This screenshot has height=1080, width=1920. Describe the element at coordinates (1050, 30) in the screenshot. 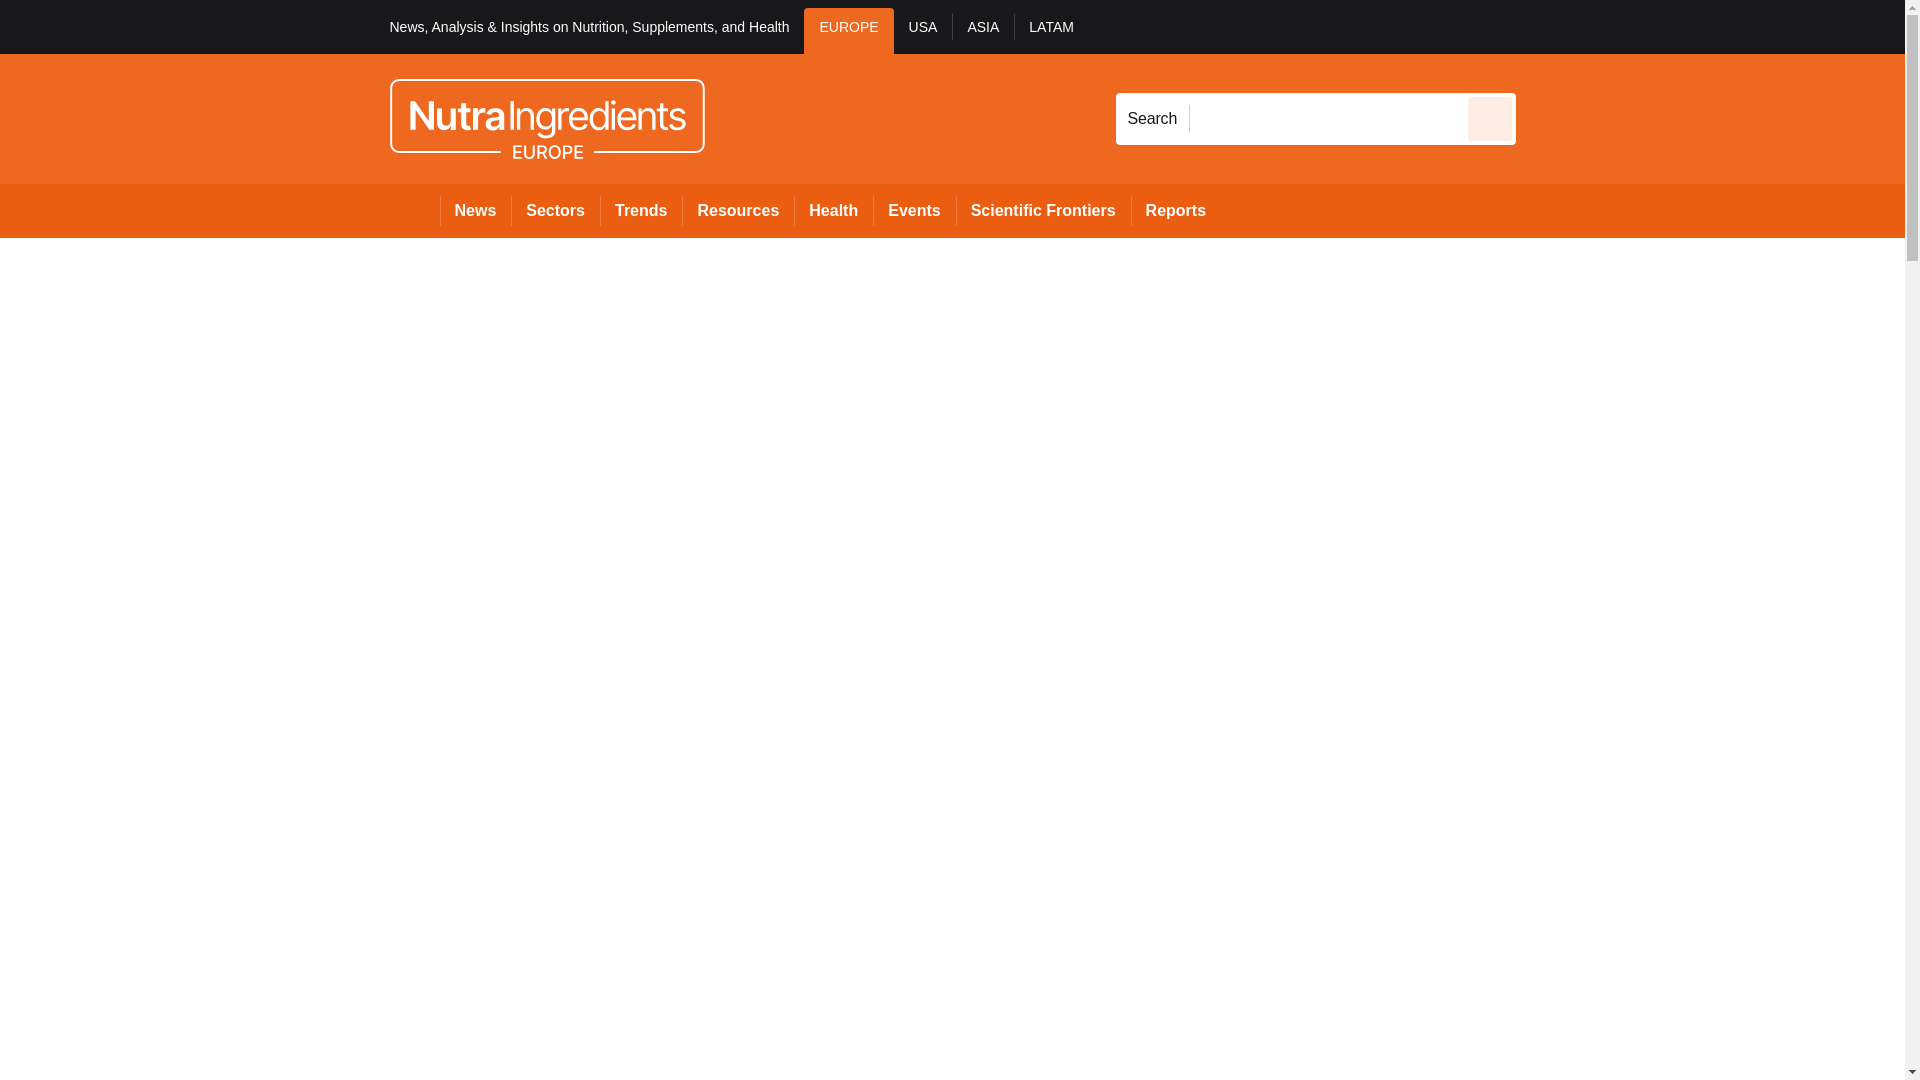

I see `LATAM` at that location.